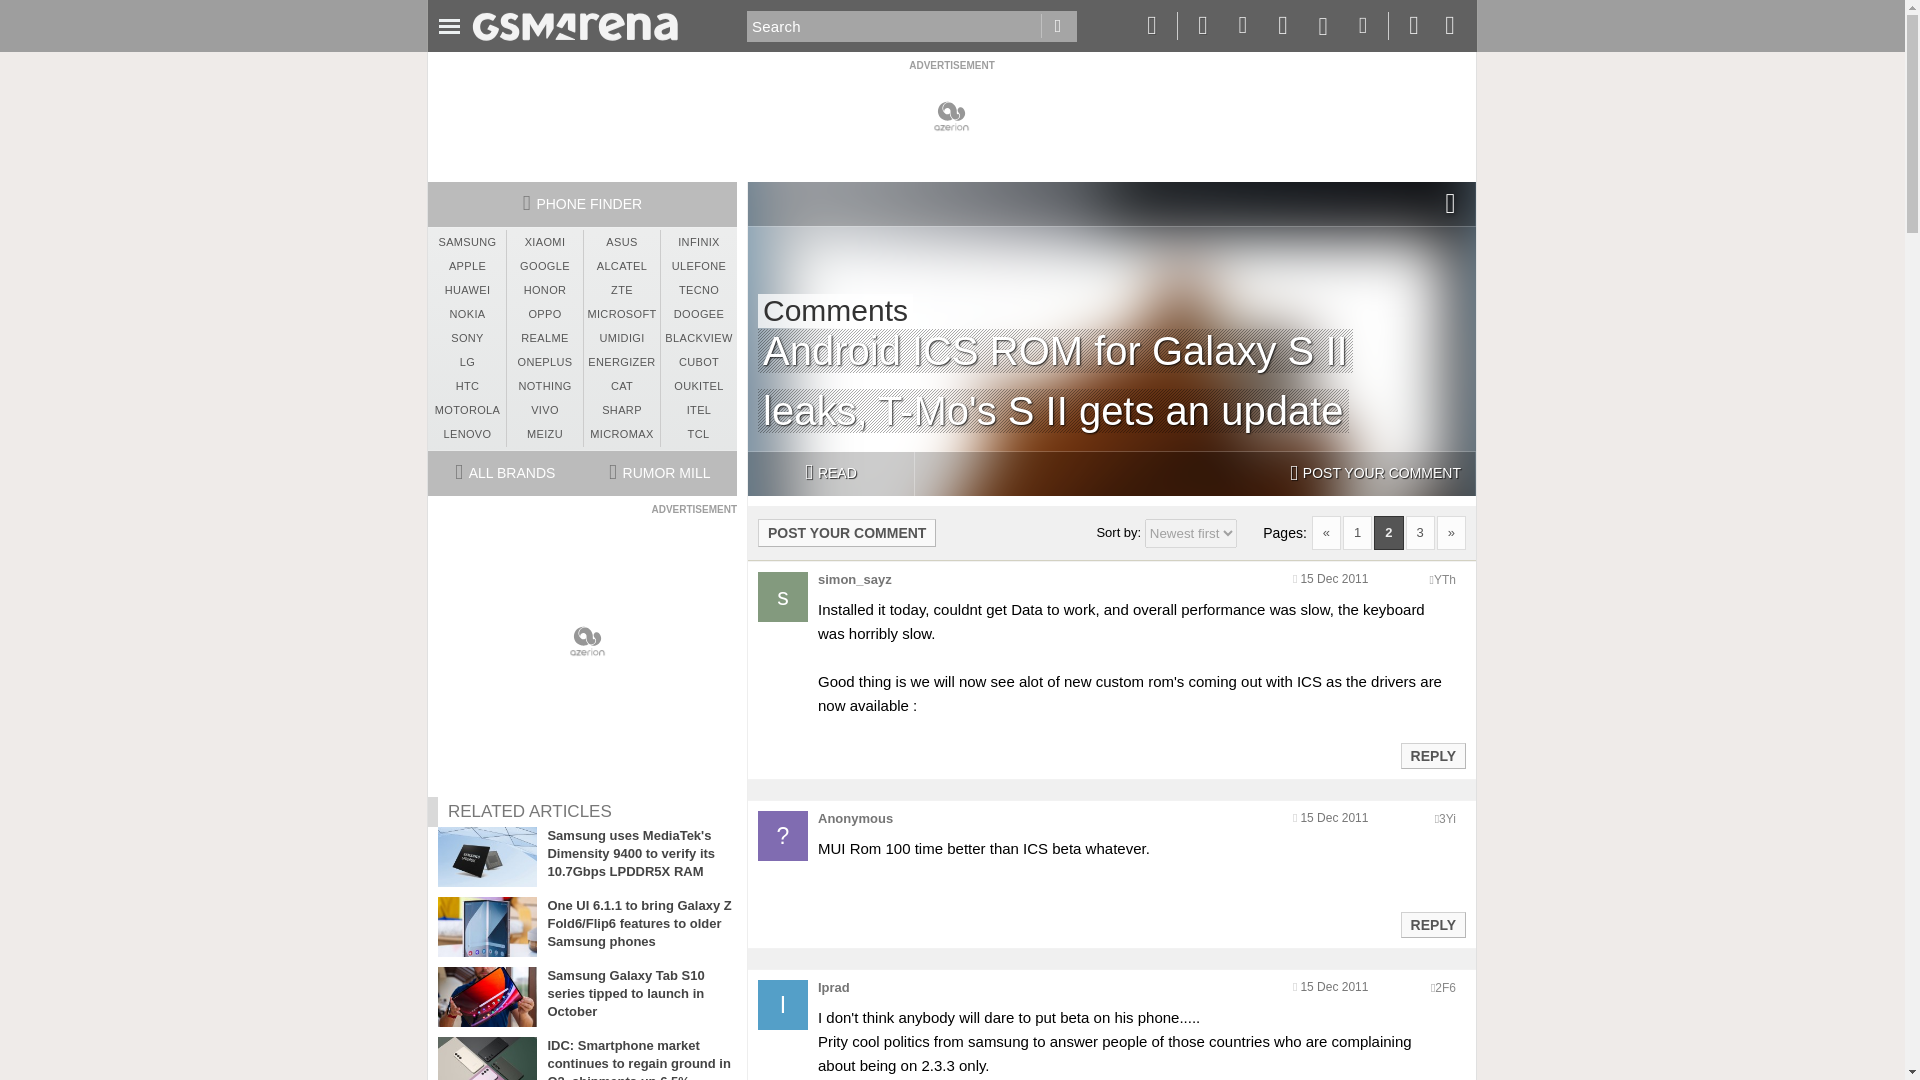 This screenshot has width=1920, height=1080. What do you see at coordinates (830, 474) in the screenshot?
I see `READ` at bounding box center [830, 474].